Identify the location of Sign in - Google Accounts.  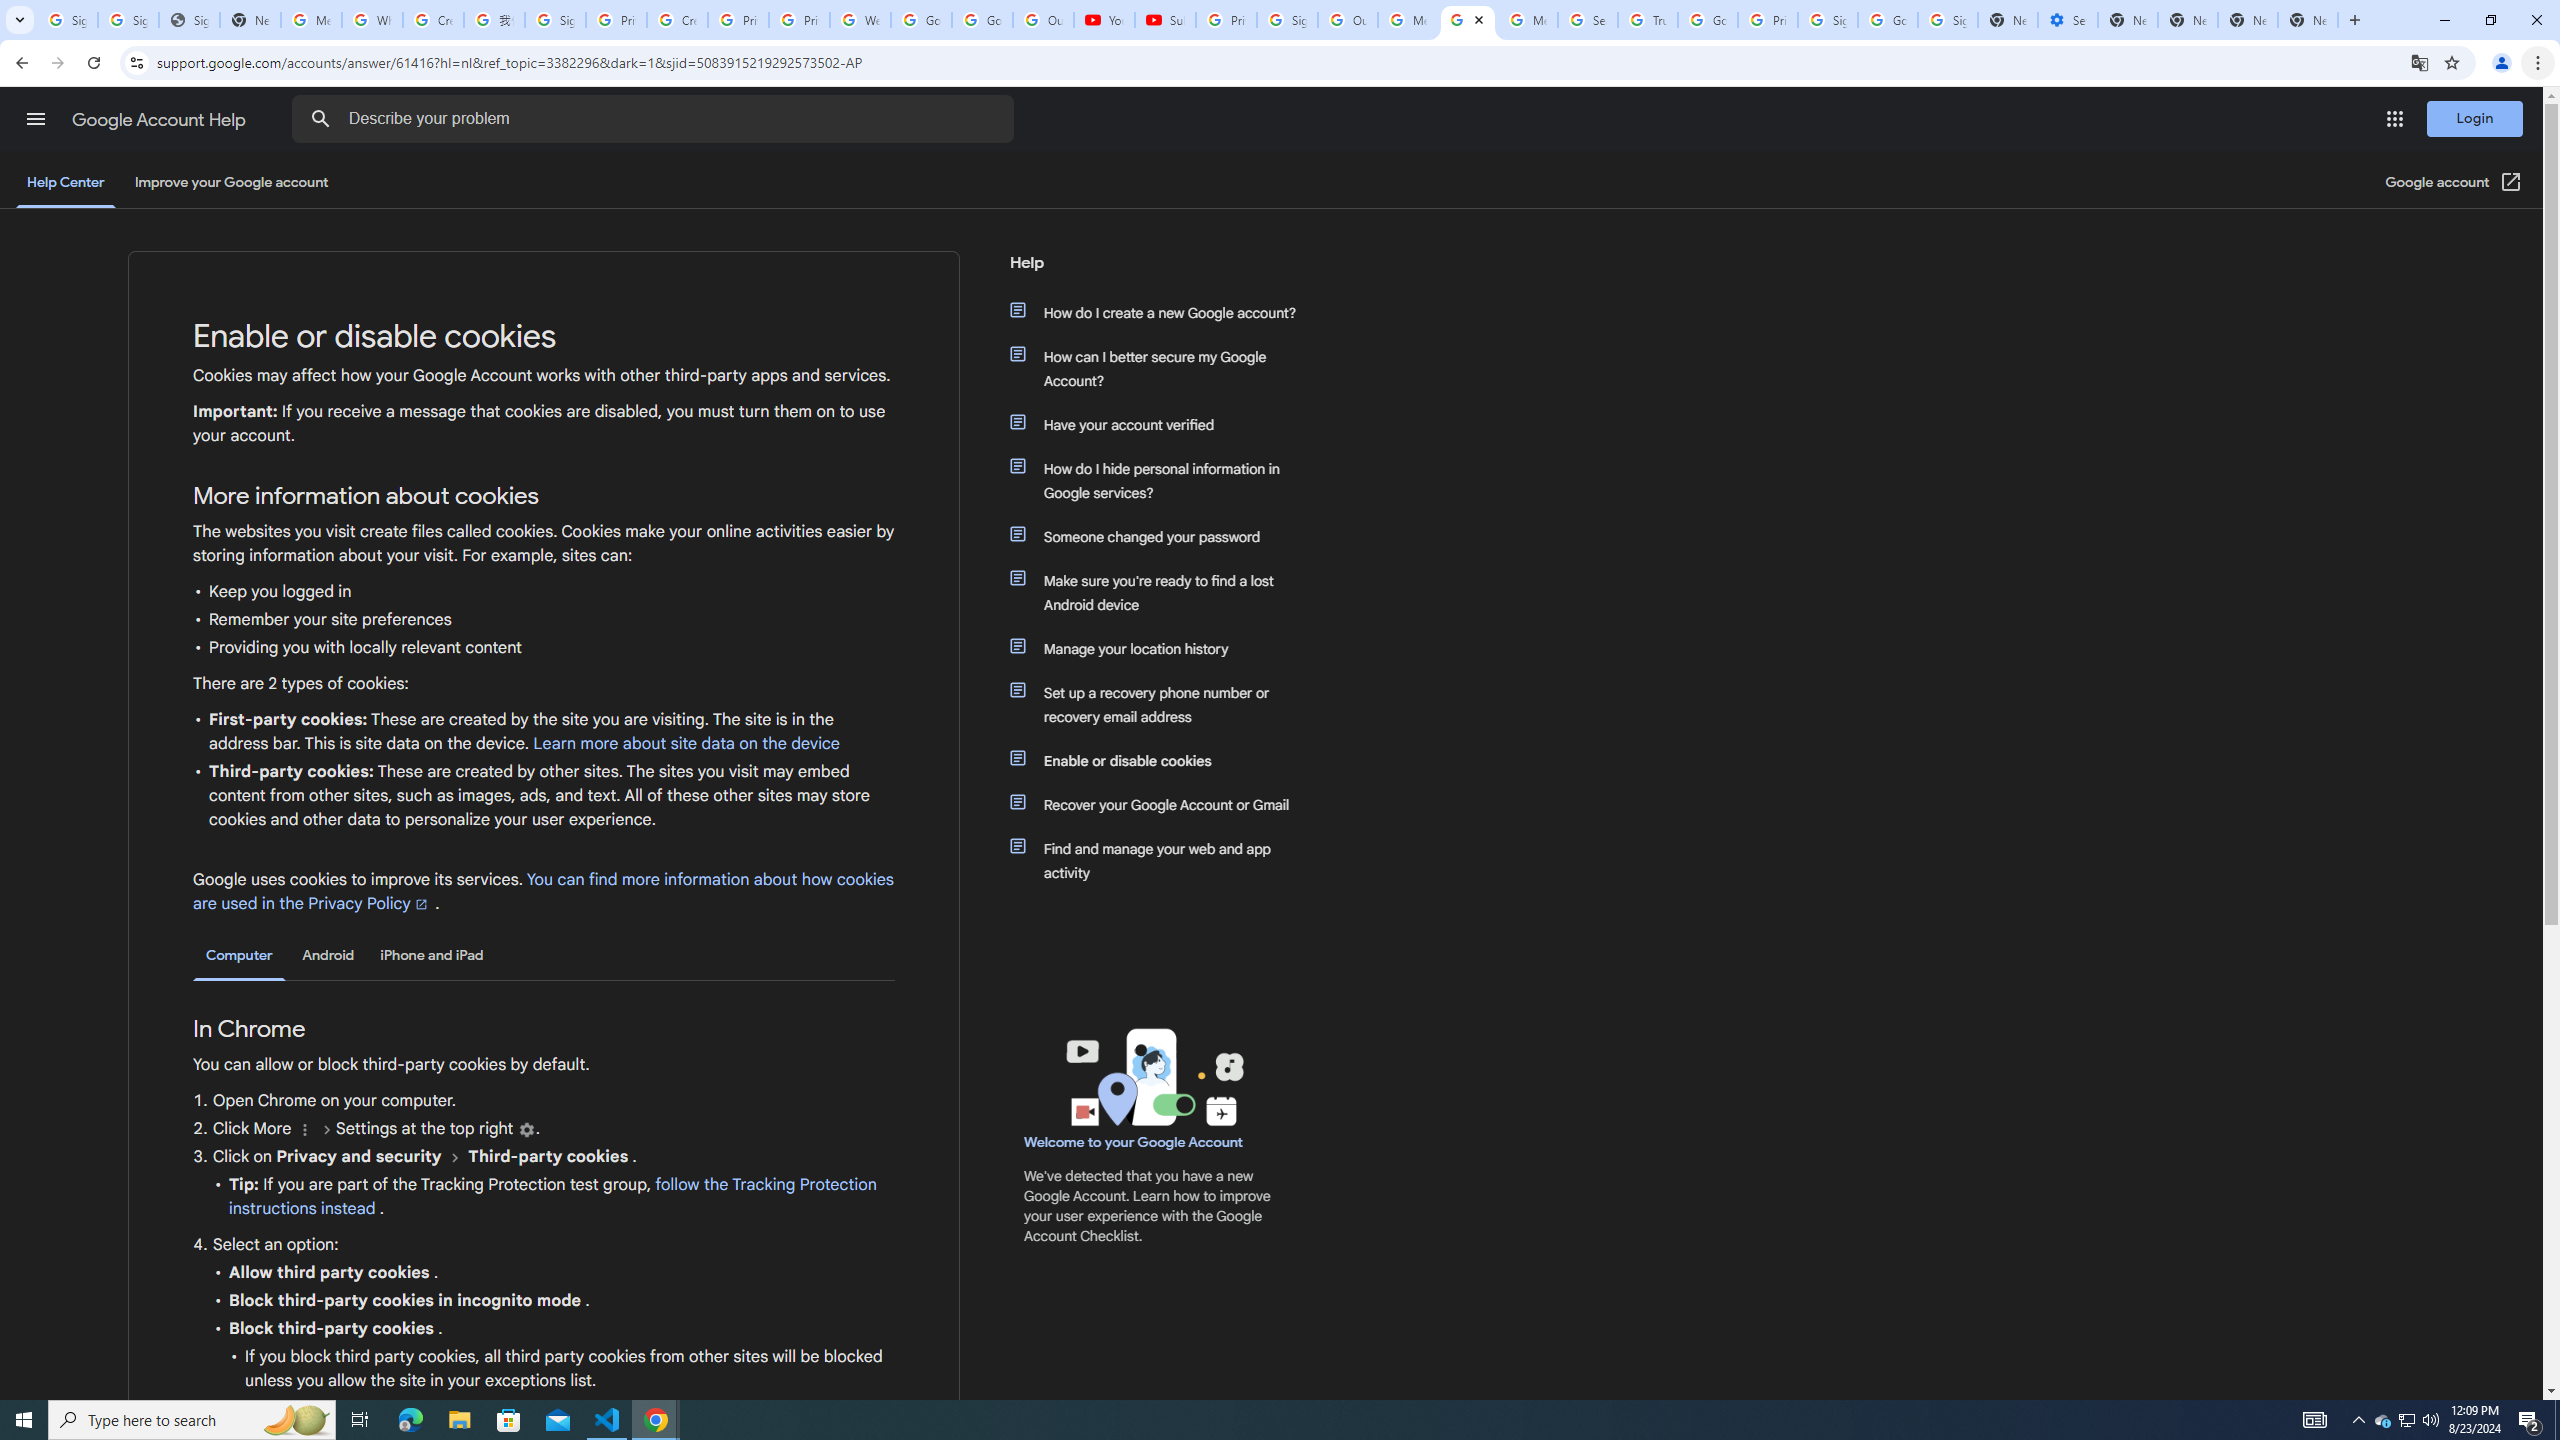
(128, 20).